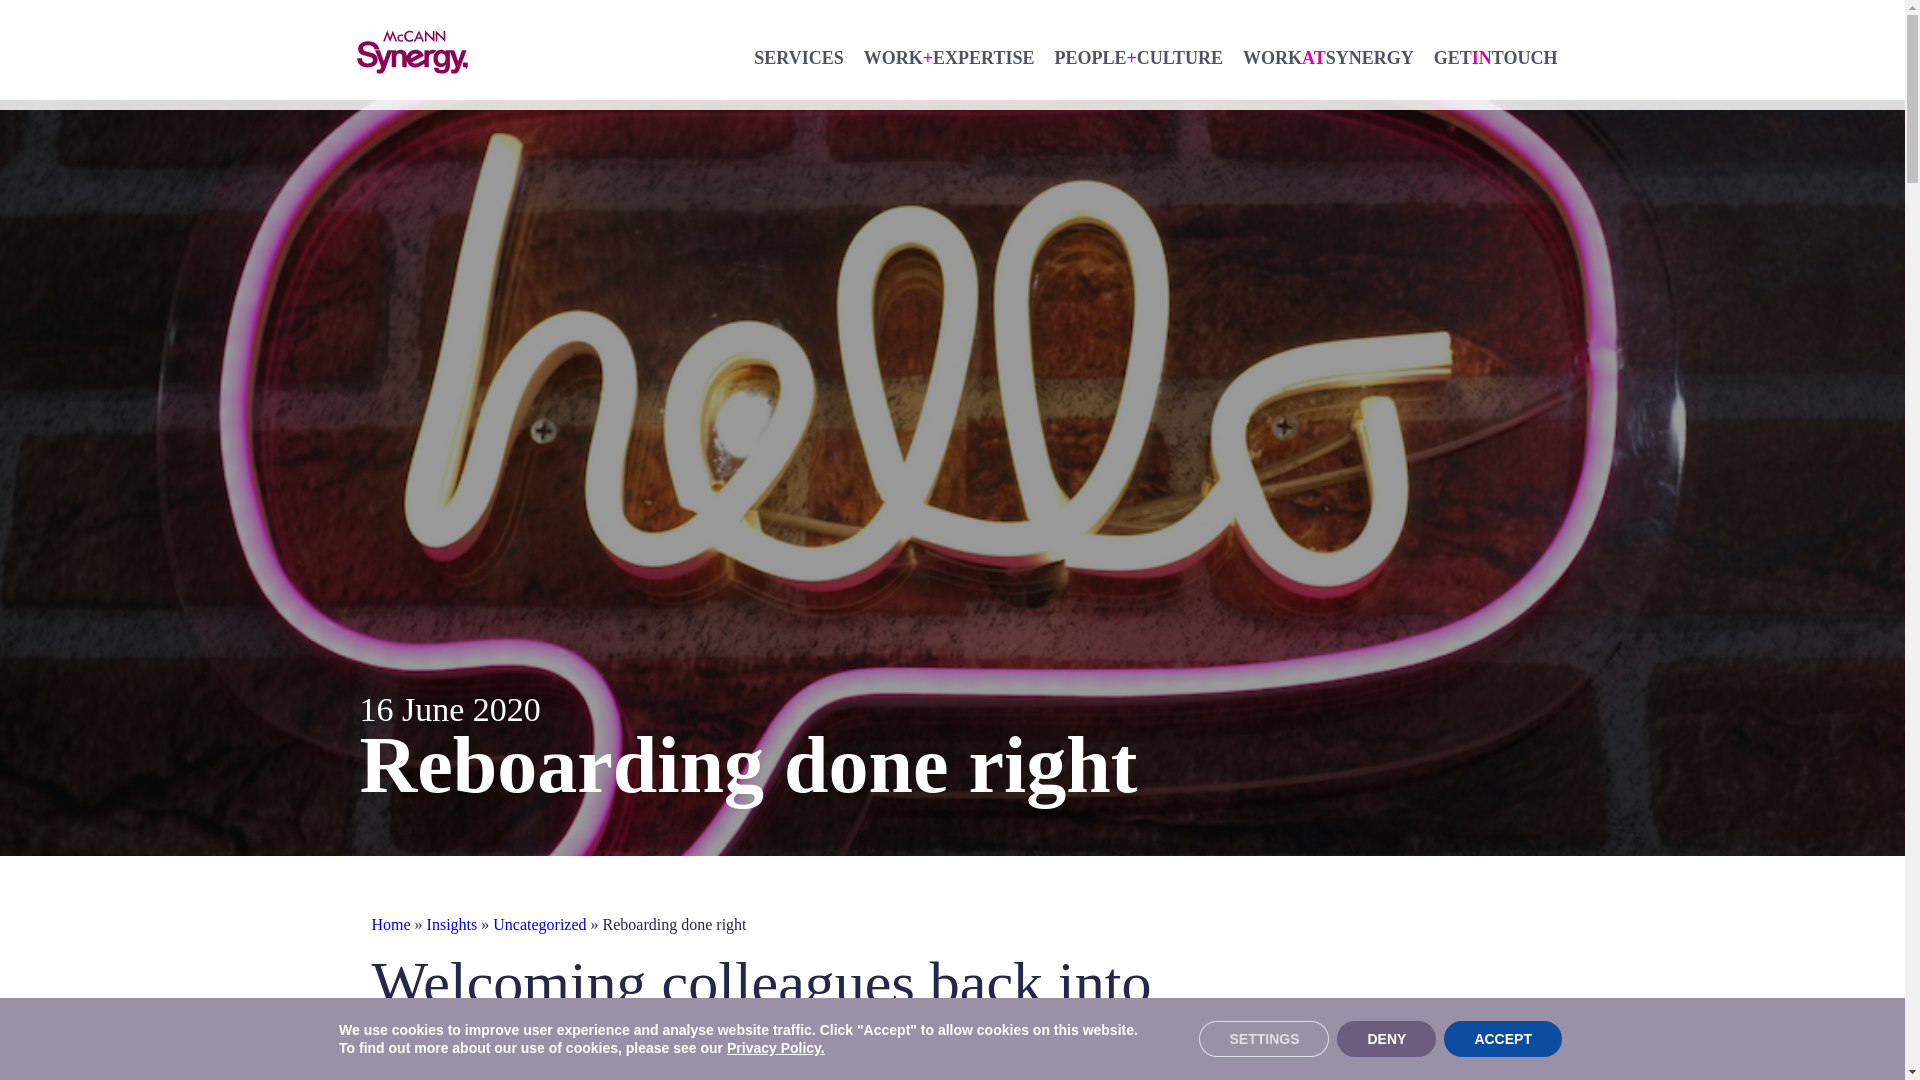 This screenshot has height=1080, width=1920. Describe the element at coordinates (452, 924) in the screenshot. I see `Insights` at that location.